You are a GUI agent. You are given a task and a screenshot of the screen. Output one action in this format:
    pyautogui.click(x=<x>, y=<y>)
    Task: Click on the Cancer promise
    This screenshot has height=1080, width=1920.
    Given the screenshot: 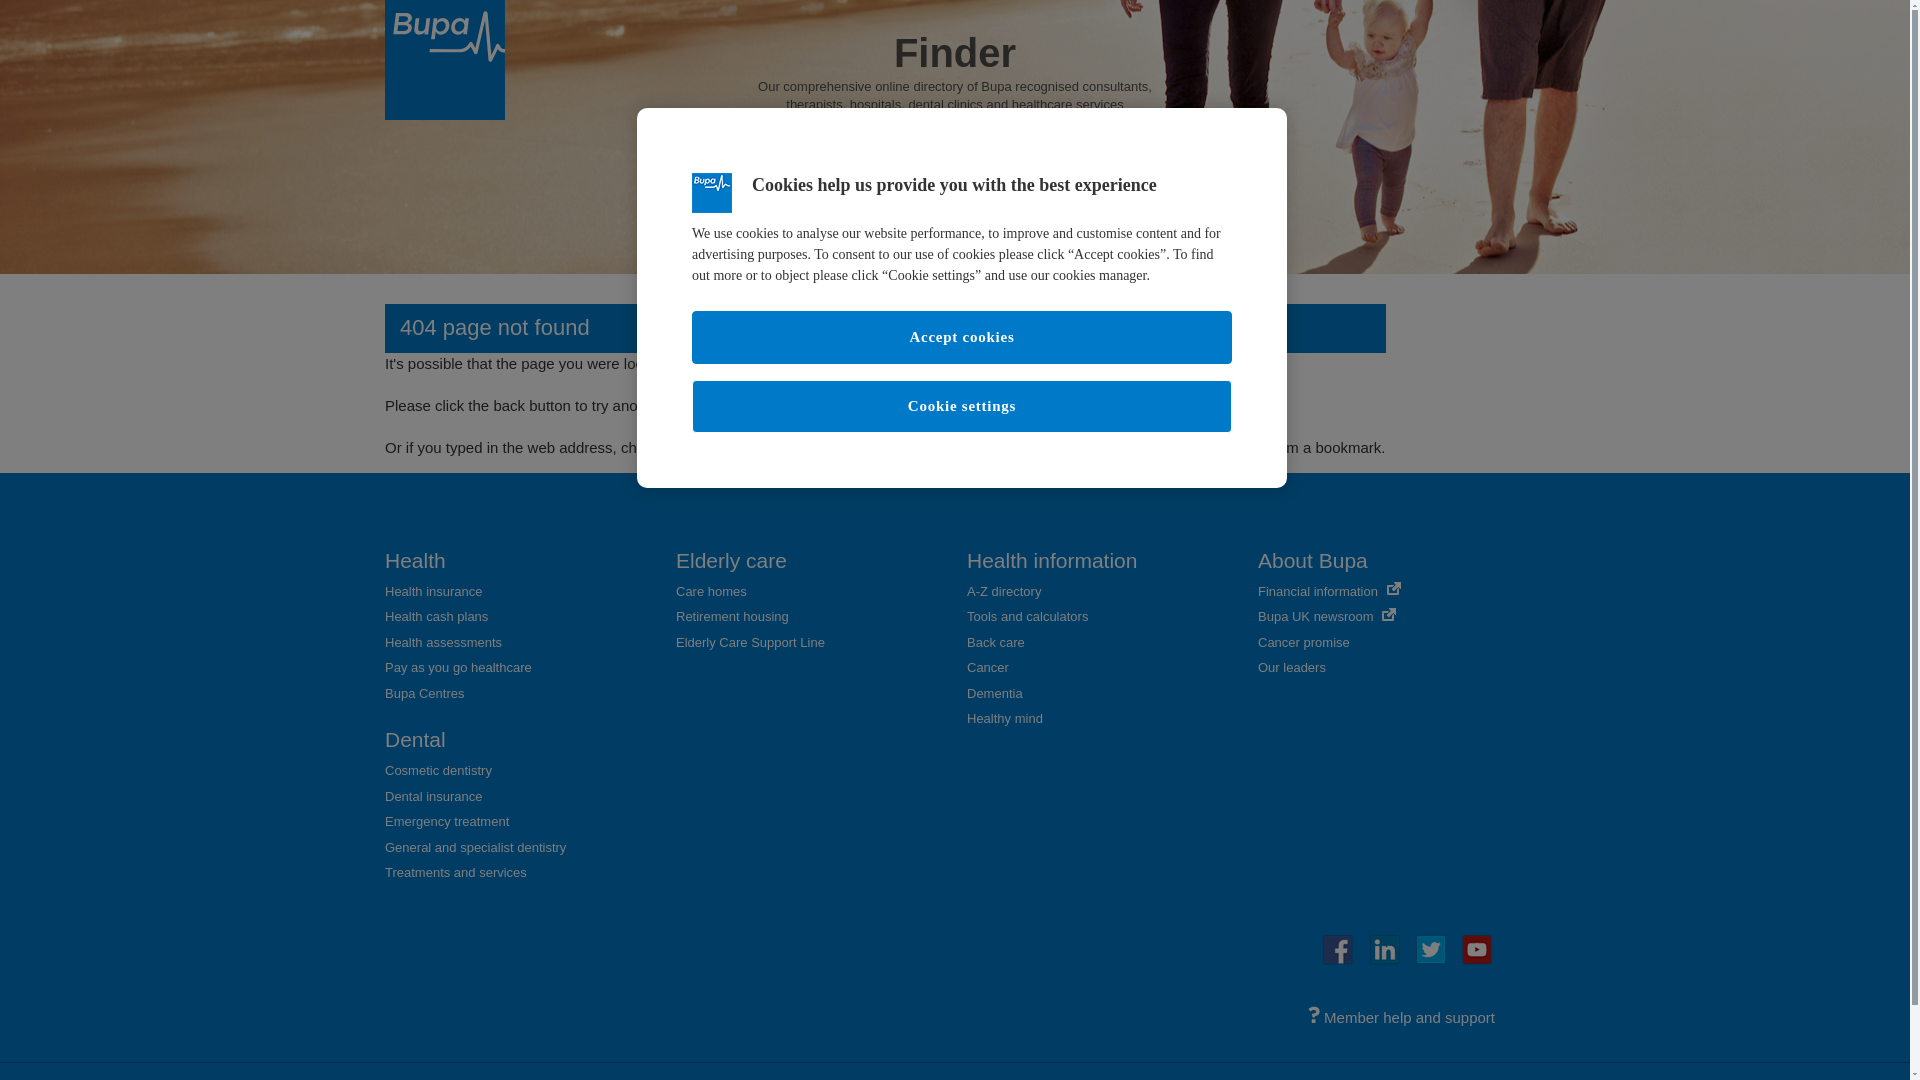 What is the action you would take?
    pyautogui.click(x=1303, y=642)
    